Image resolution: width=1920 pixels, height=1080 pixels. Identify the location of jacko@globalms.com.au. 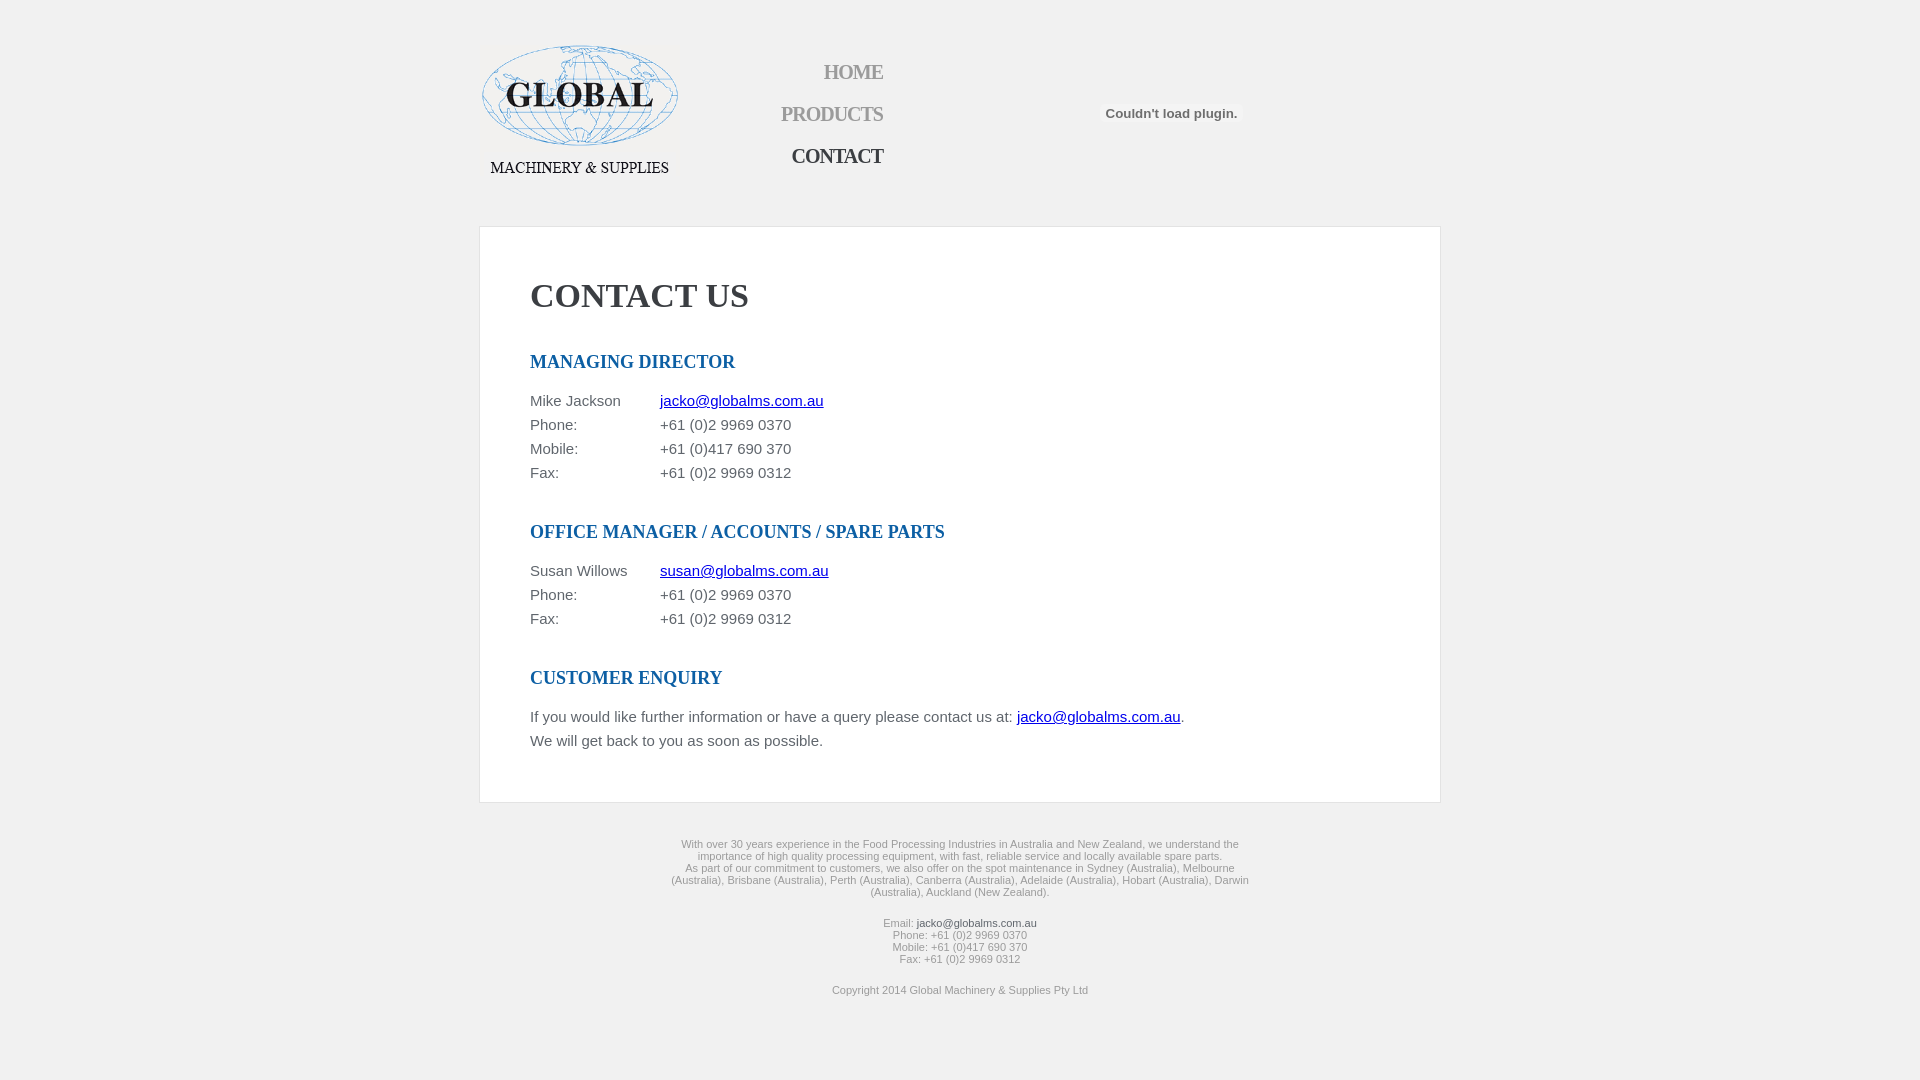
(742, 400).